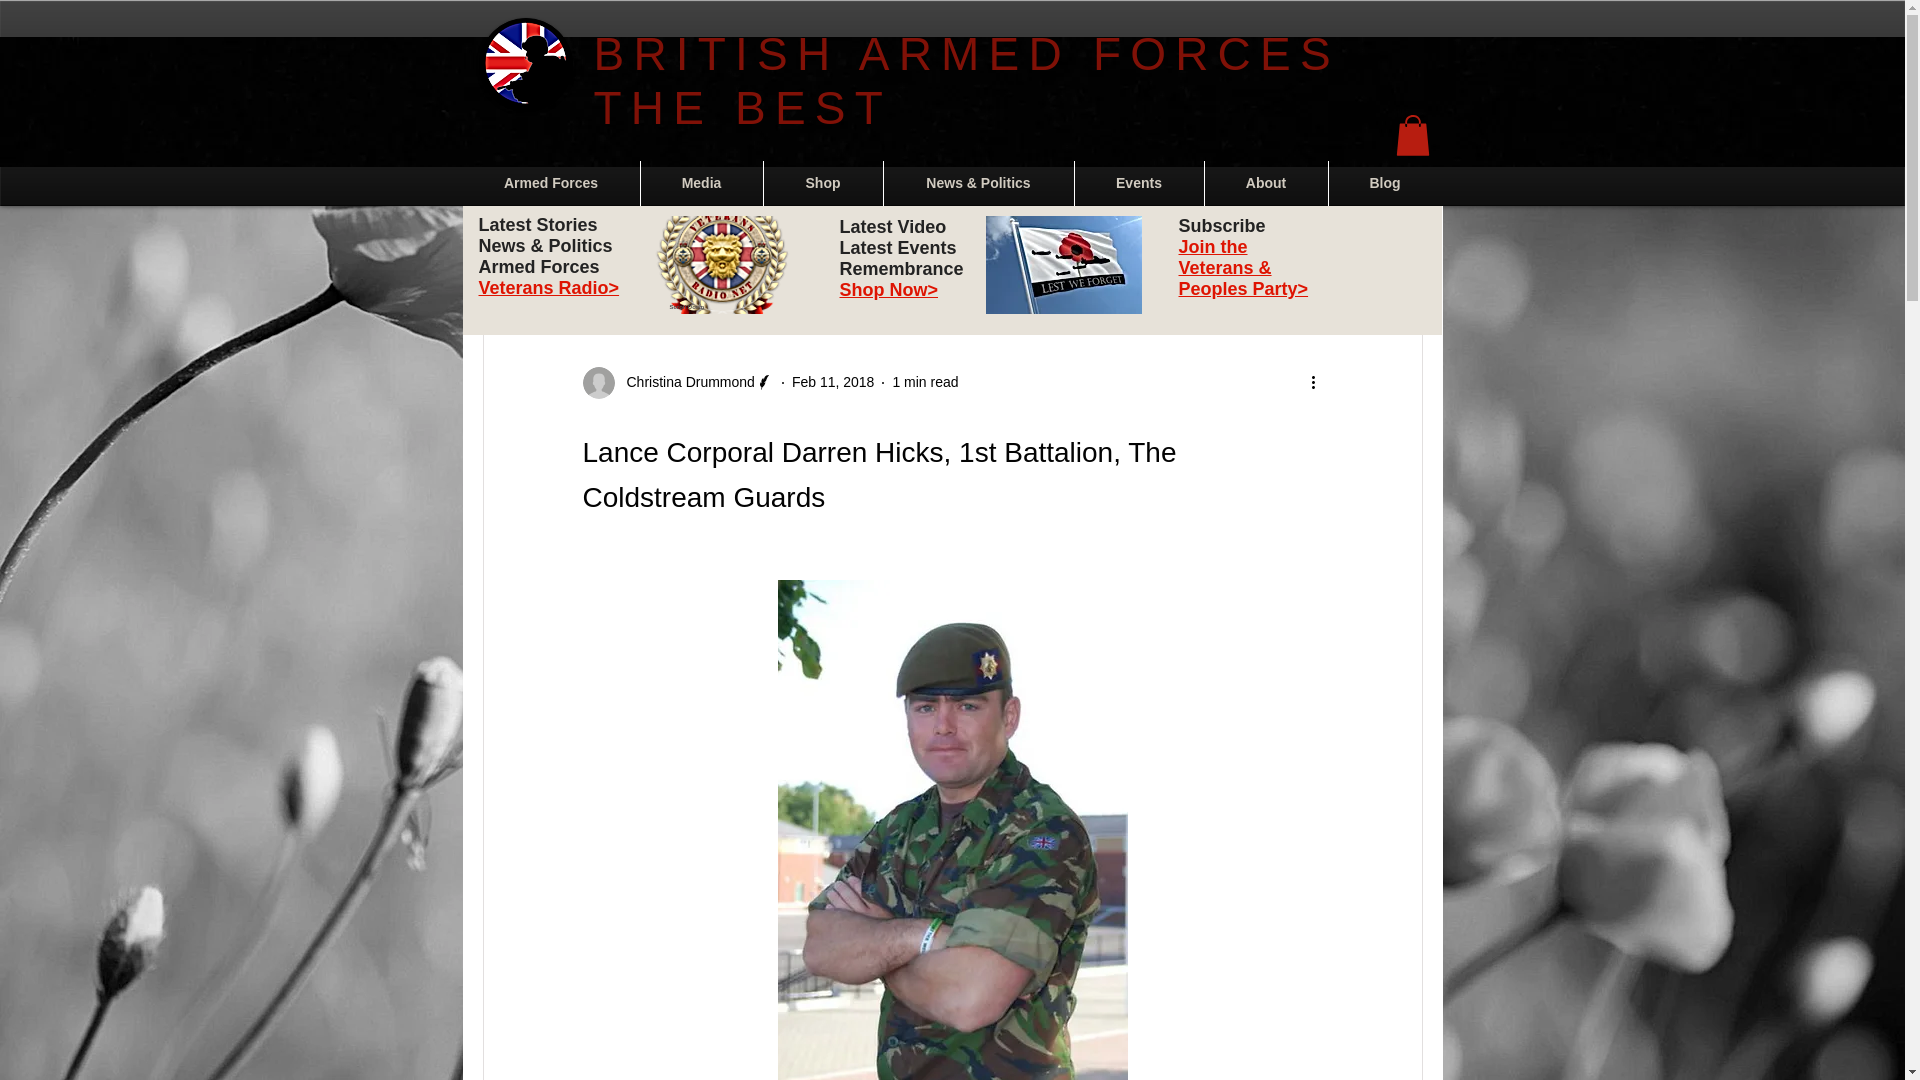  I want to click on Armed Forces, so click(550, 183).